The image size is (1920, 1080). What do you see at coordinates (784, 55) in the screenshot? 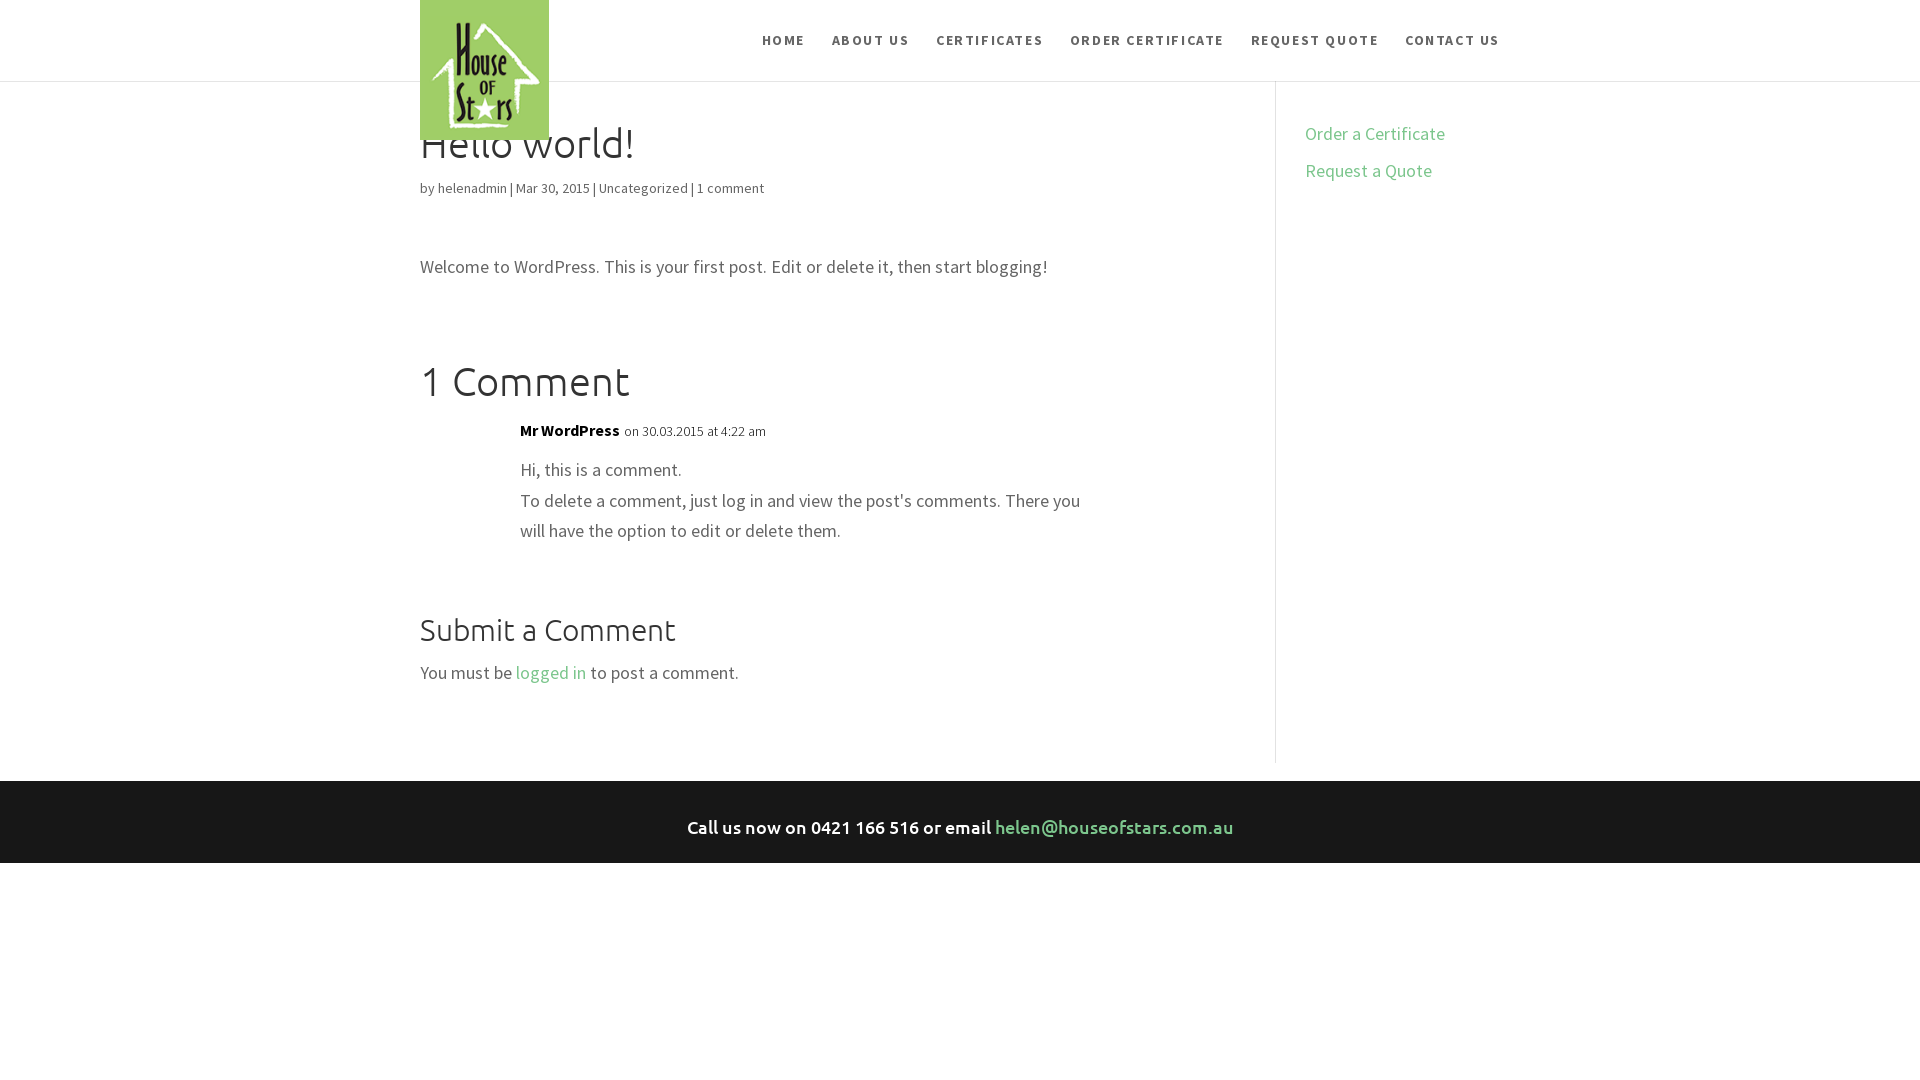
I see `HOME` at bounding box center [784, 55].